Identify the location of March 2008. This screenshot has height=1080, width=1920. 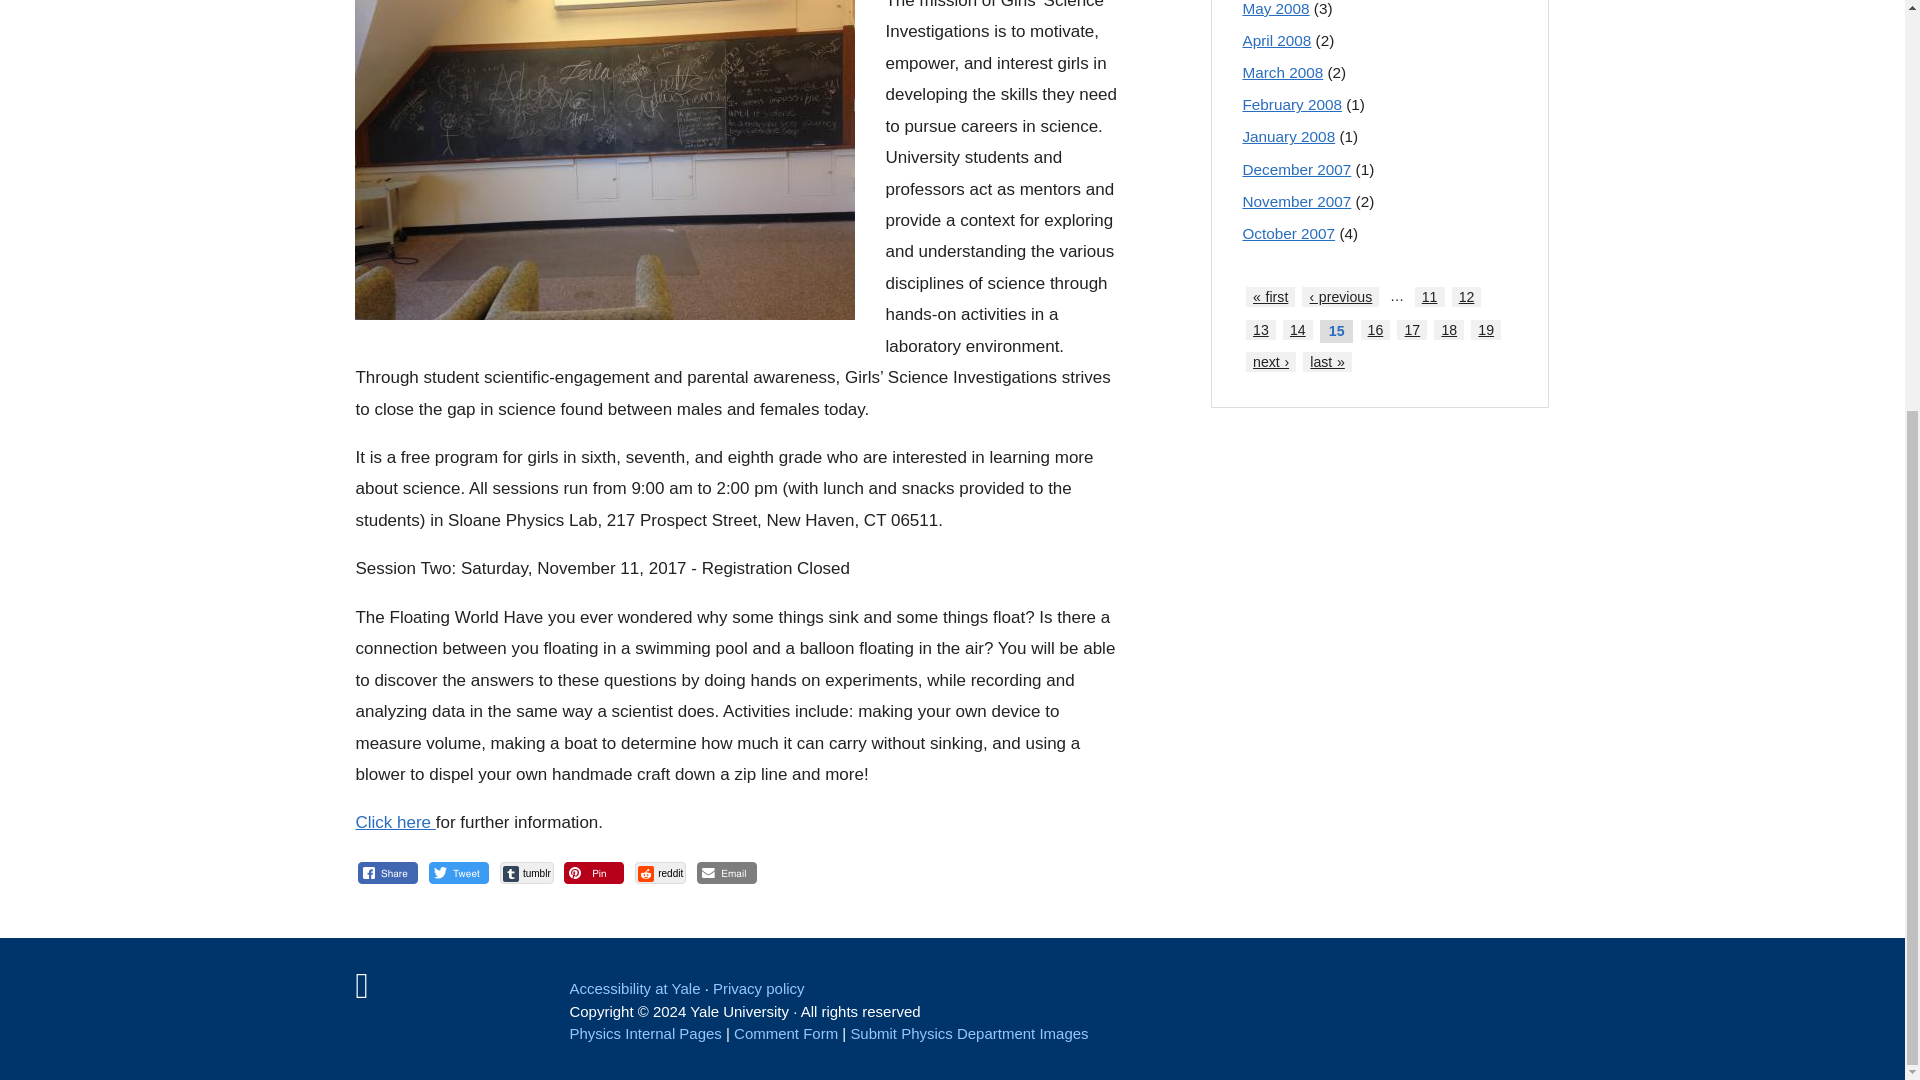
(1282, 72).